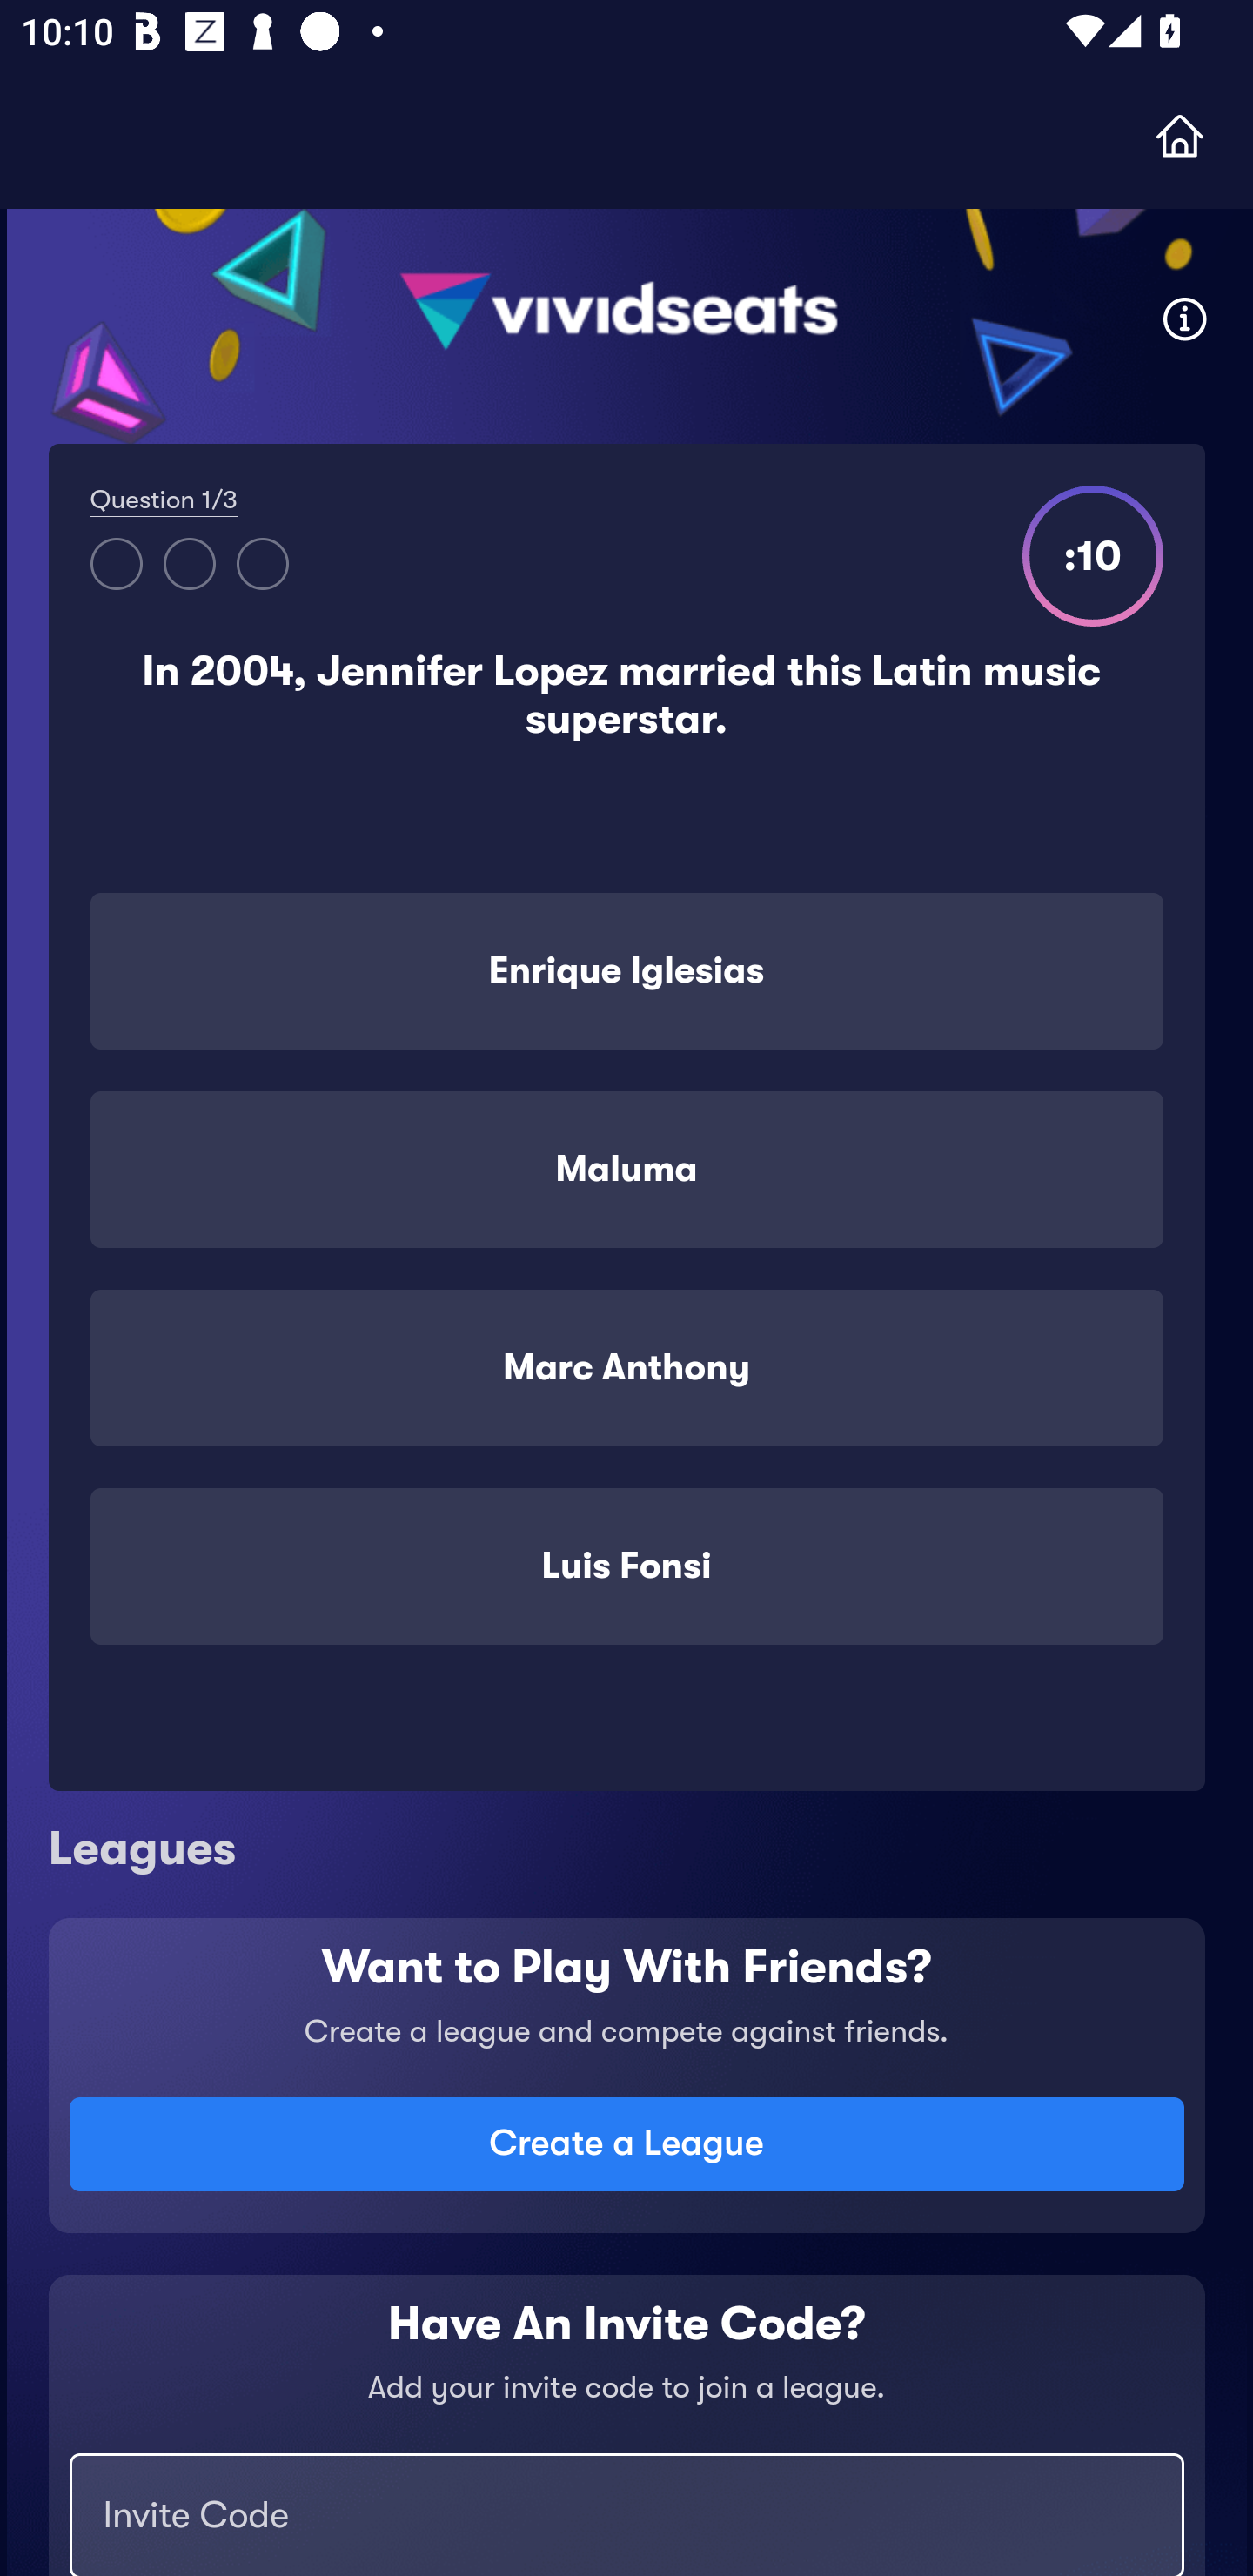 Image resolution: width=1253 pixels, height=2576 pixels. Describe the element at coordinates (626, 2144) in the screenshot. I see `Create a League` at that location.